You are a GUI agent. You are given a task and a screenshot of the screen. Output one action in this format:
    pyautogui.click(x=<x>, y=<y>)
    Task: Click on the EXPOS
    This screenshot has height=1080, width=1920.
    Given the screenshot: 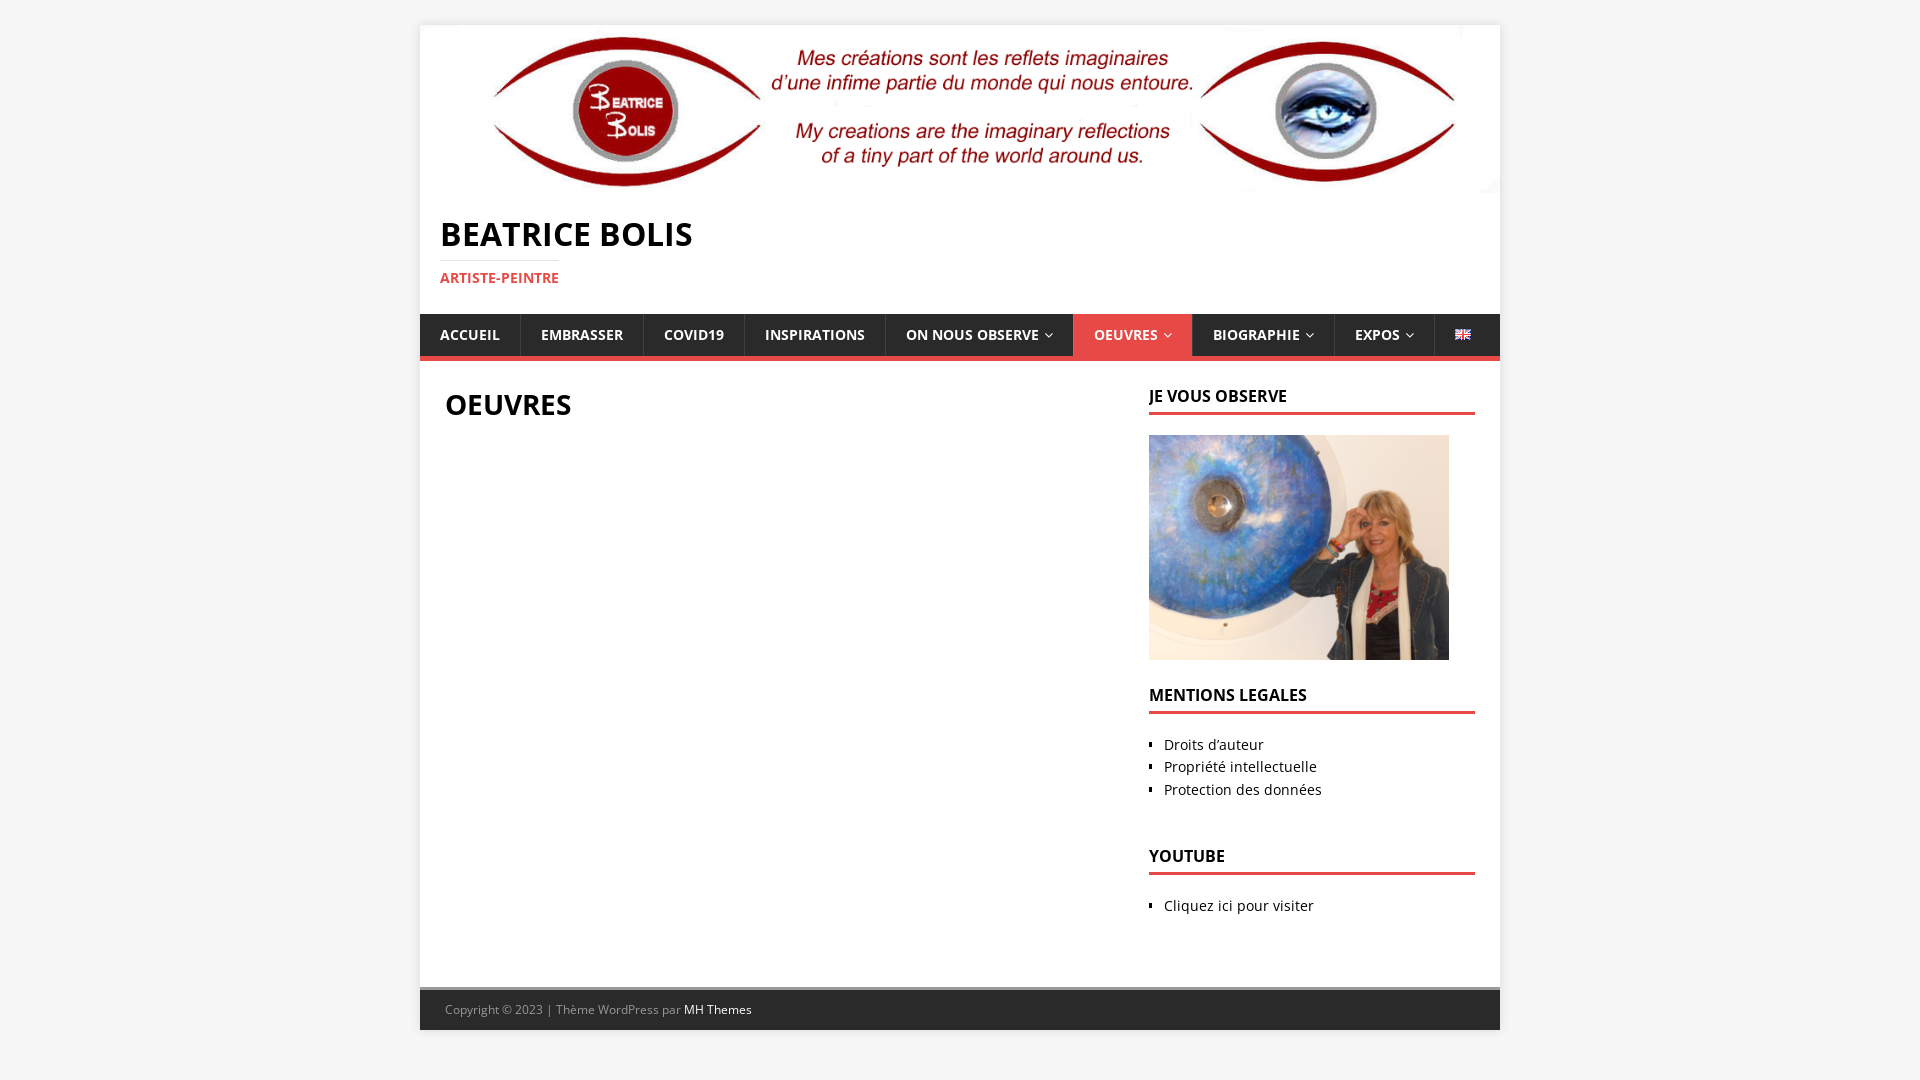 What is the action you would take?
    pyautogui.click(x=1384, y=335)
    